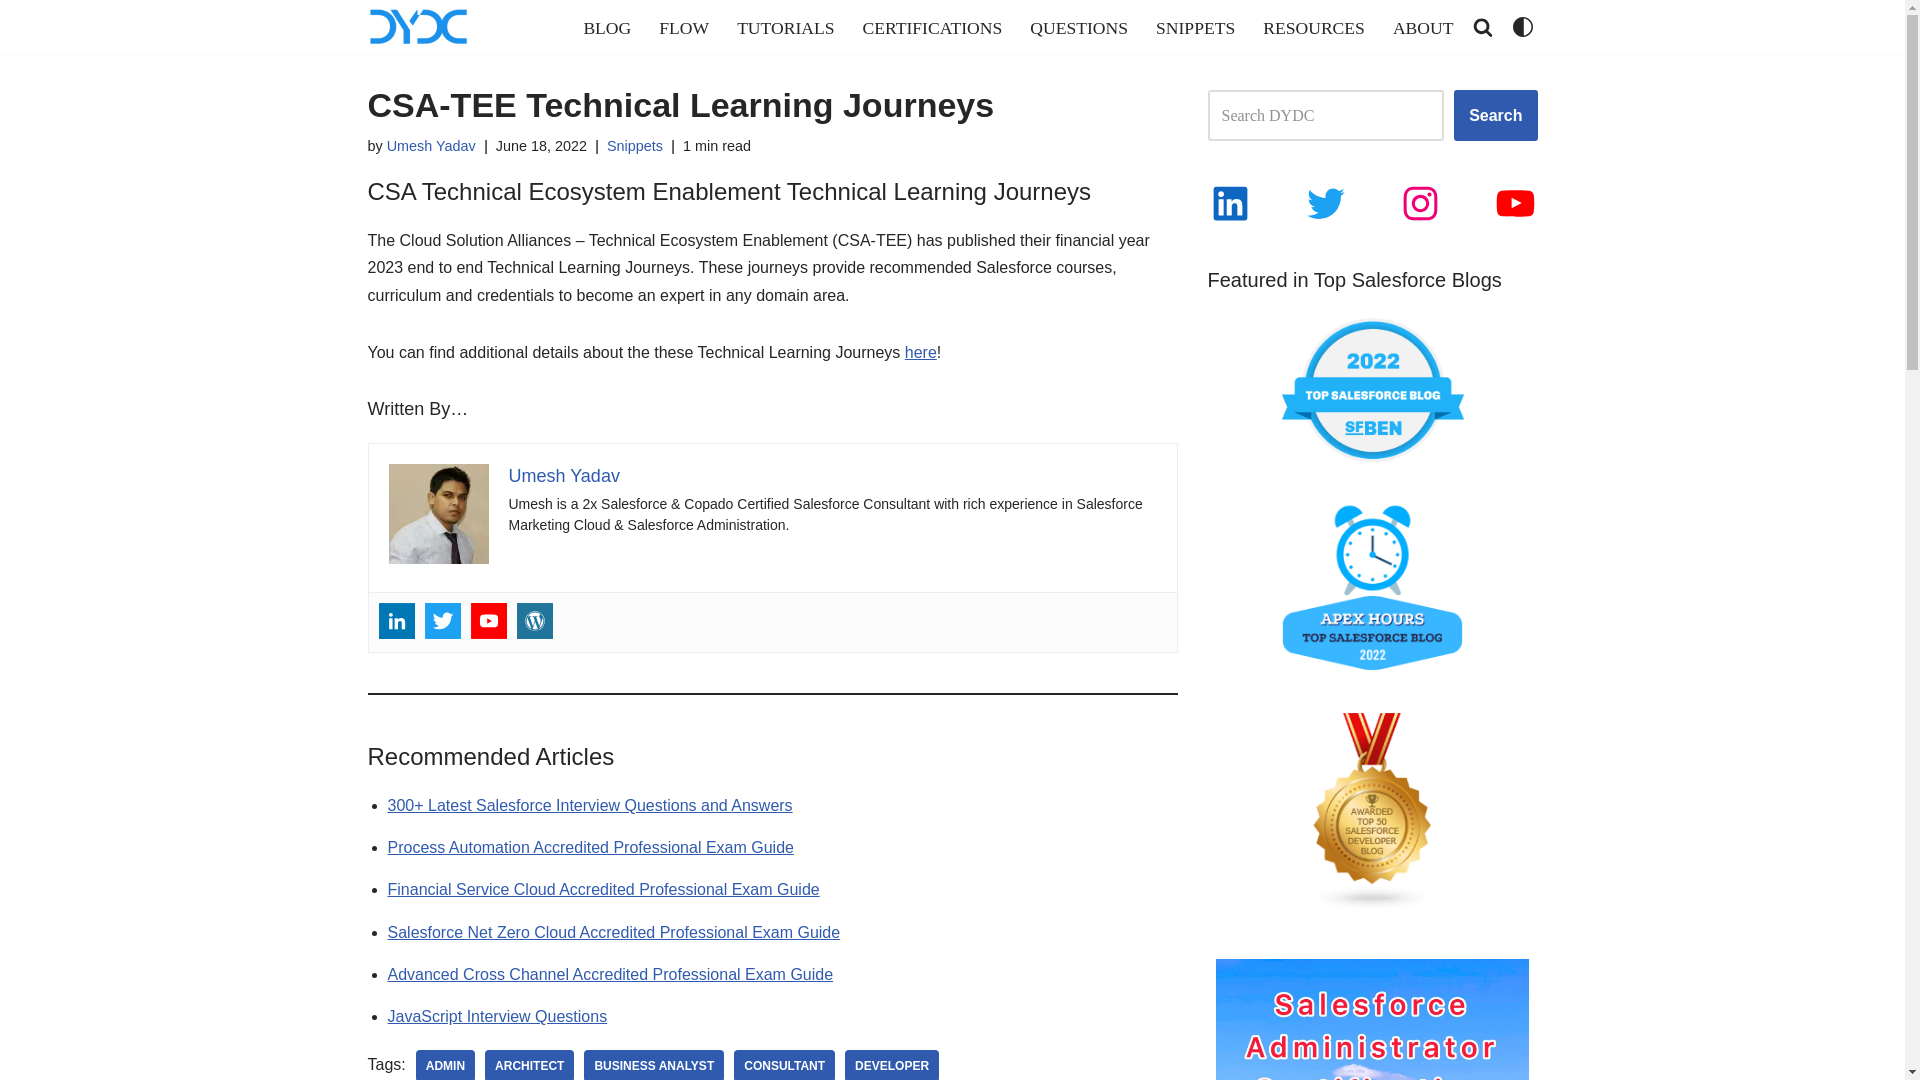 Image resolution: width=1920 pixels, height=1080 pixels. Describe the element at coordinates (1194, 27) in the screenshot. I see `SNIPPETS` at that location.